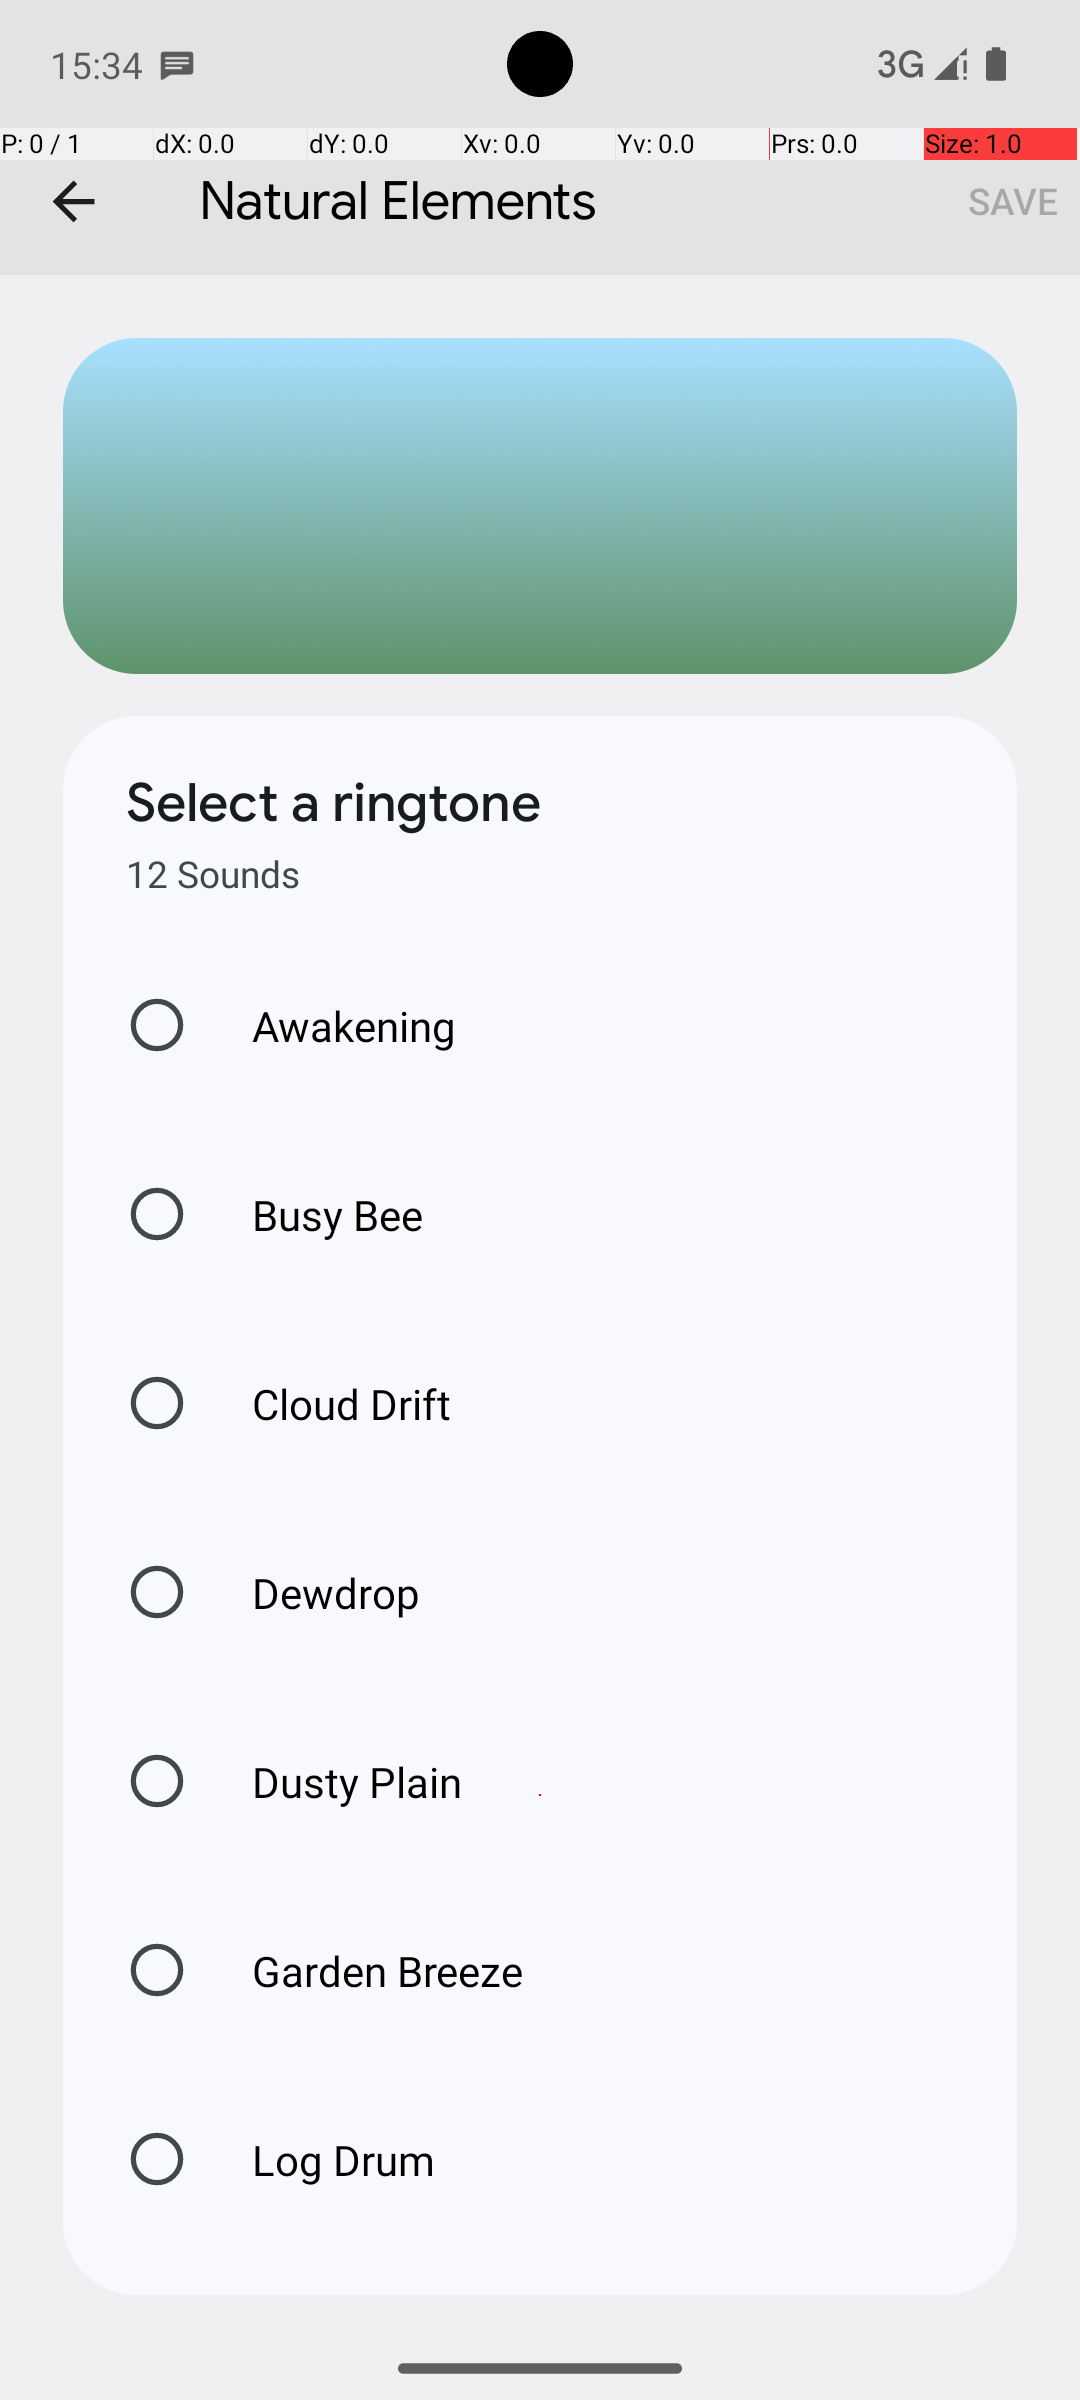  What do you see at coordinates (330, 1404) in the screenshot?
I see `Cloud Drift` at bounding box center [330, 1404].